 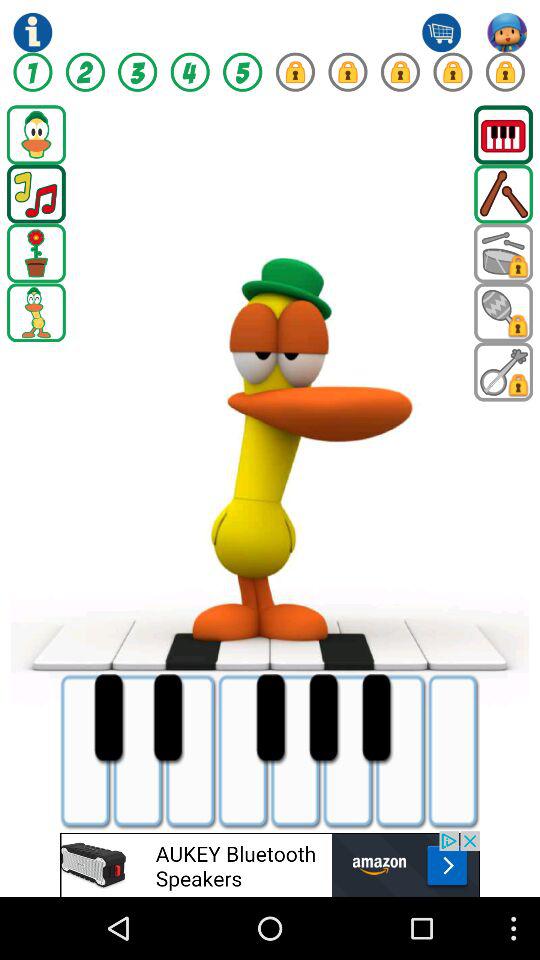 I want to click on lock option, so click(x=452, y=72).